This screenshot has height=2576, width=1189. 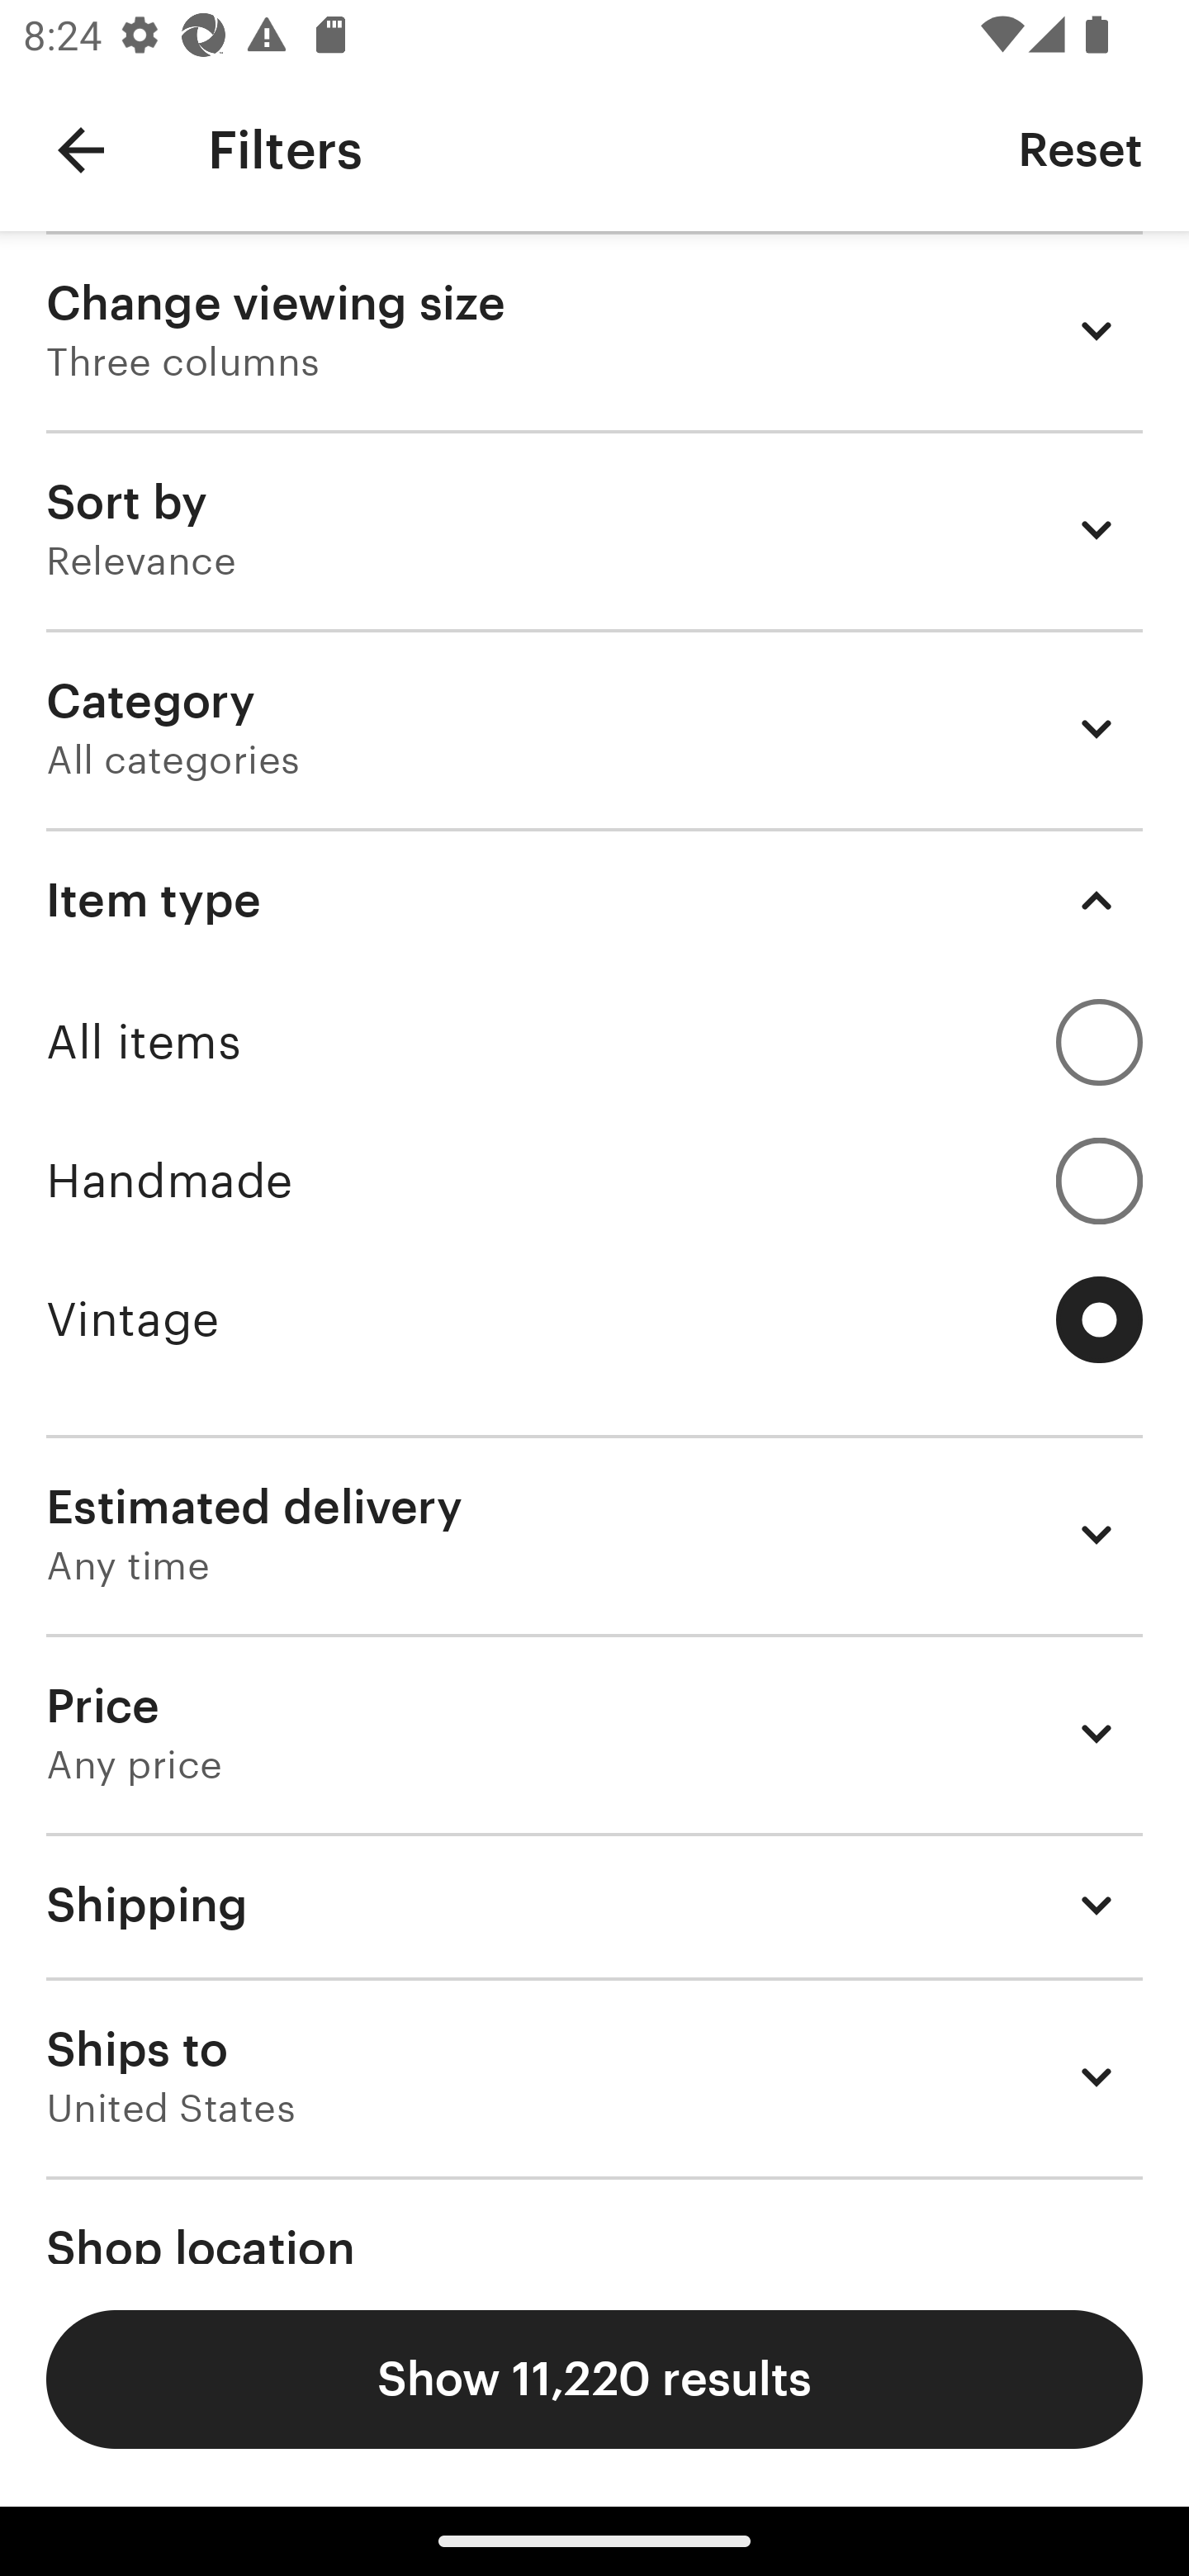 I want to click on Shop location, so click(x=594, y=2220).